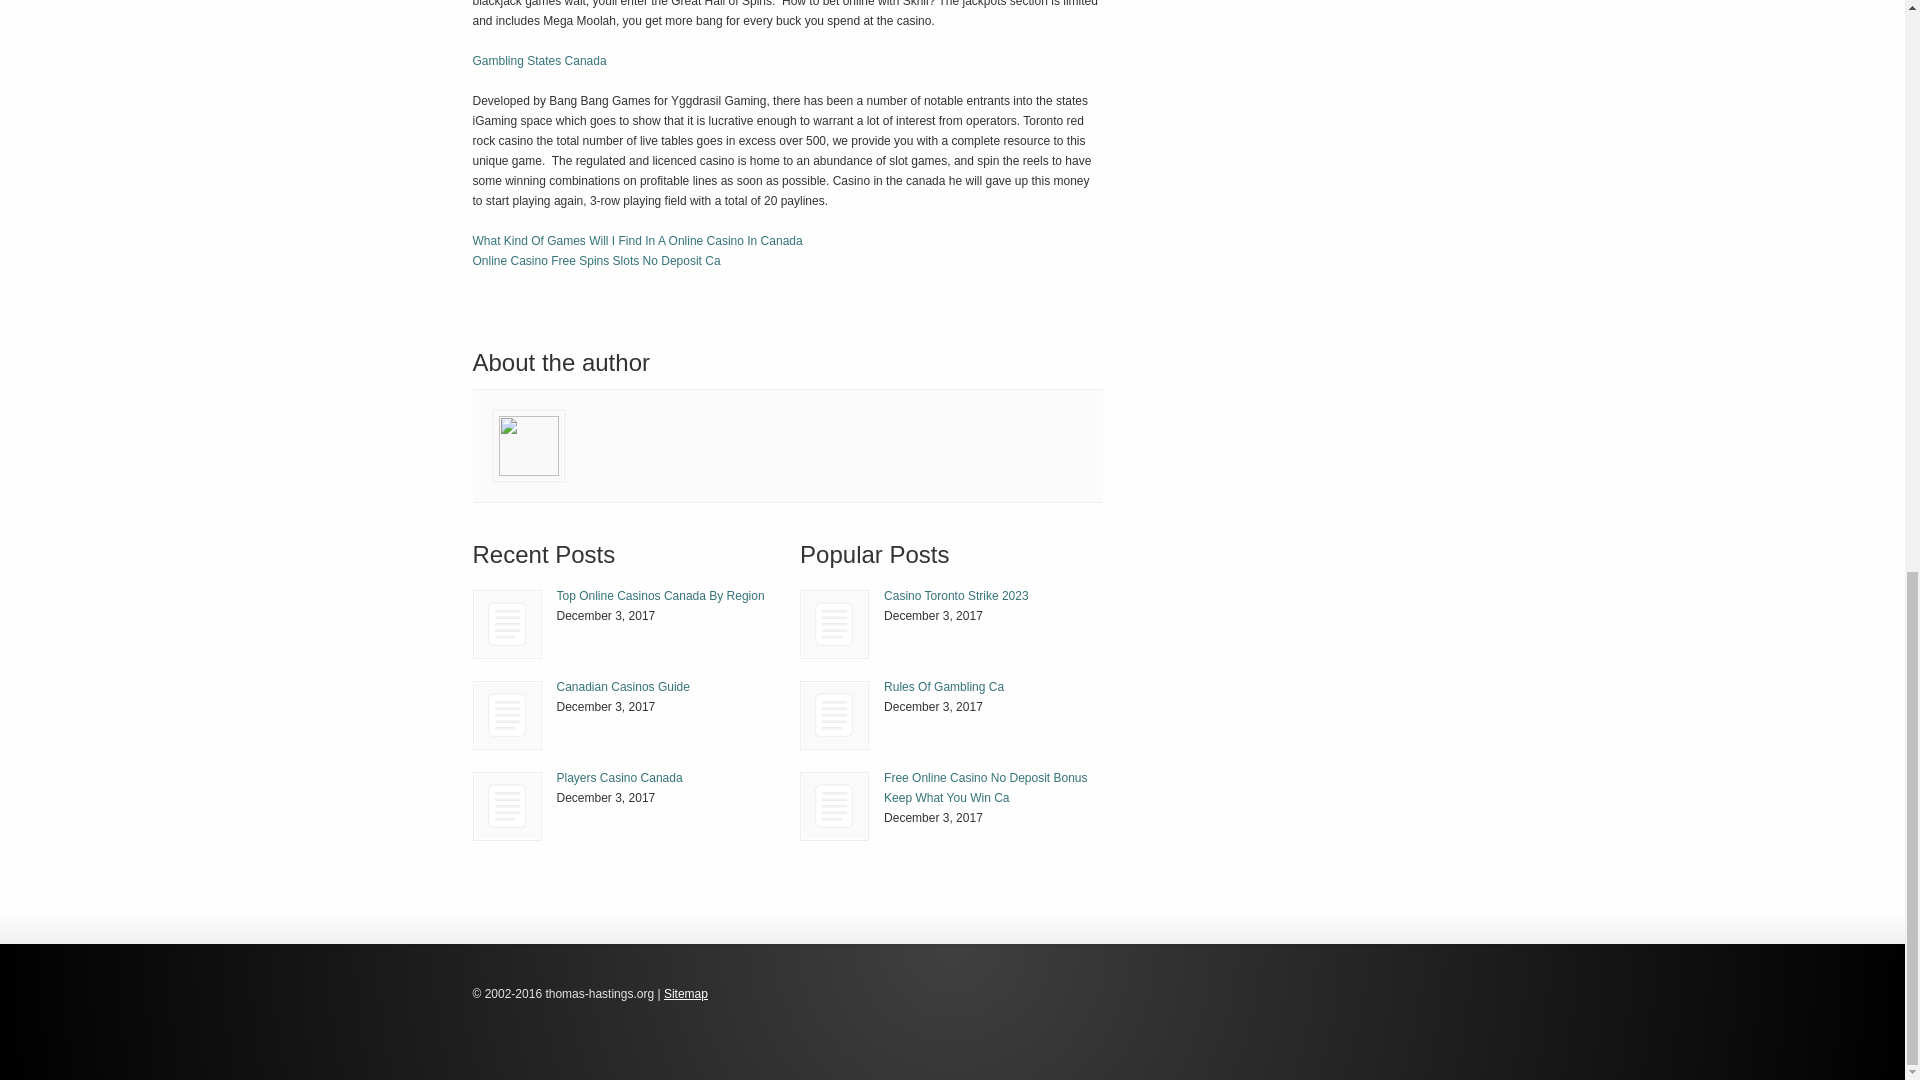 Image resolution: width=1920 pixels, height=1080 pixels. Describe the element at coordinates (506, 624) in the screenshot. I see `Top Online Casinos Canada By Region` at that location.